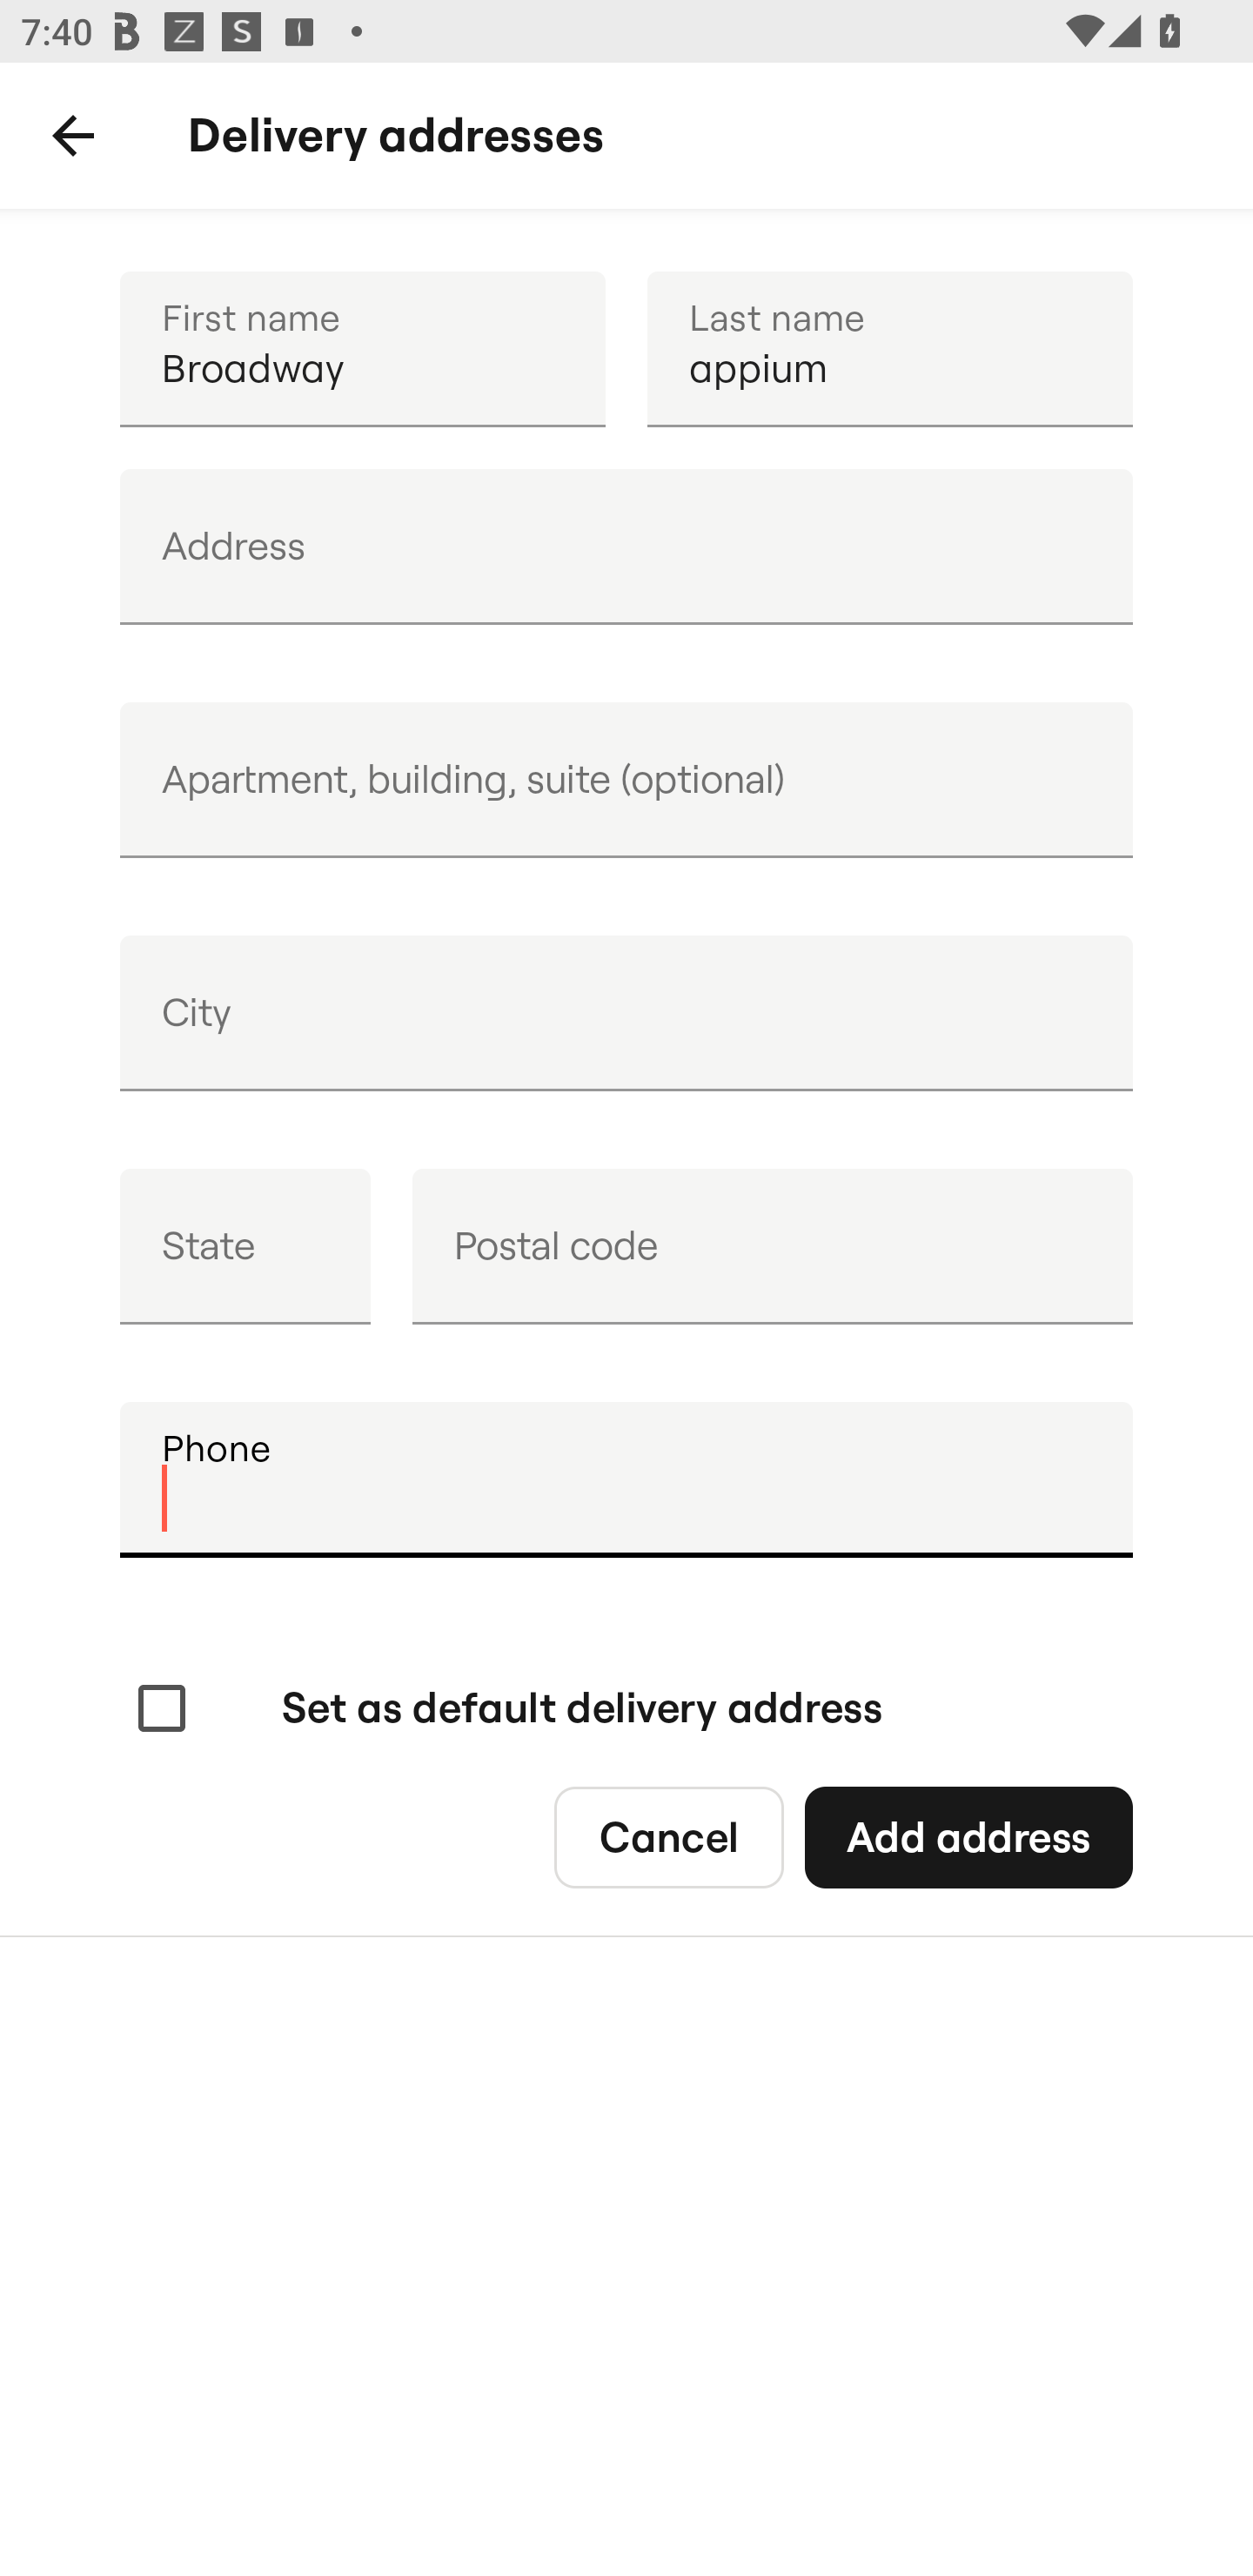 This screenshot has height=2576, width=1253. Describe the element at coordinates (668, 1838) in the screenshot. I see `Cancel` at that location.